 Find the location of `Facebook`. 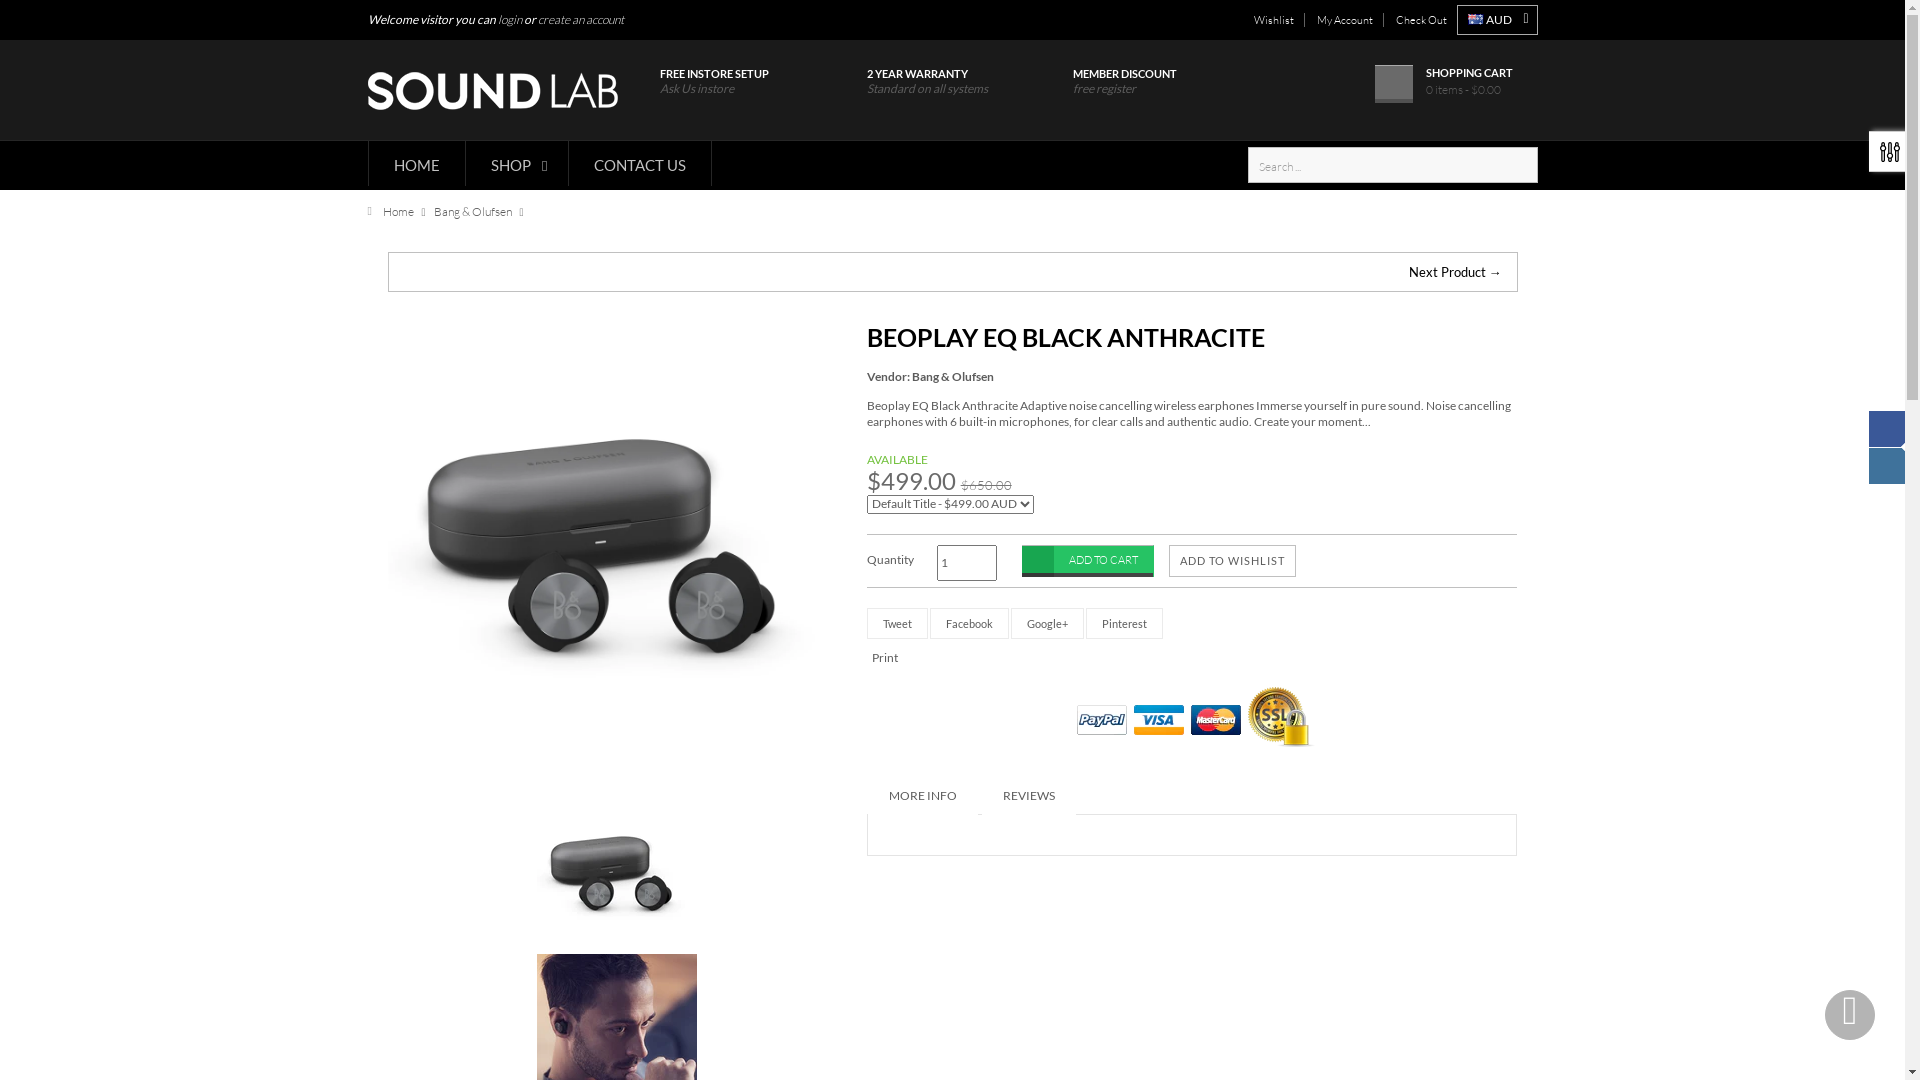

Facebook is located at coordinates (970, 624).